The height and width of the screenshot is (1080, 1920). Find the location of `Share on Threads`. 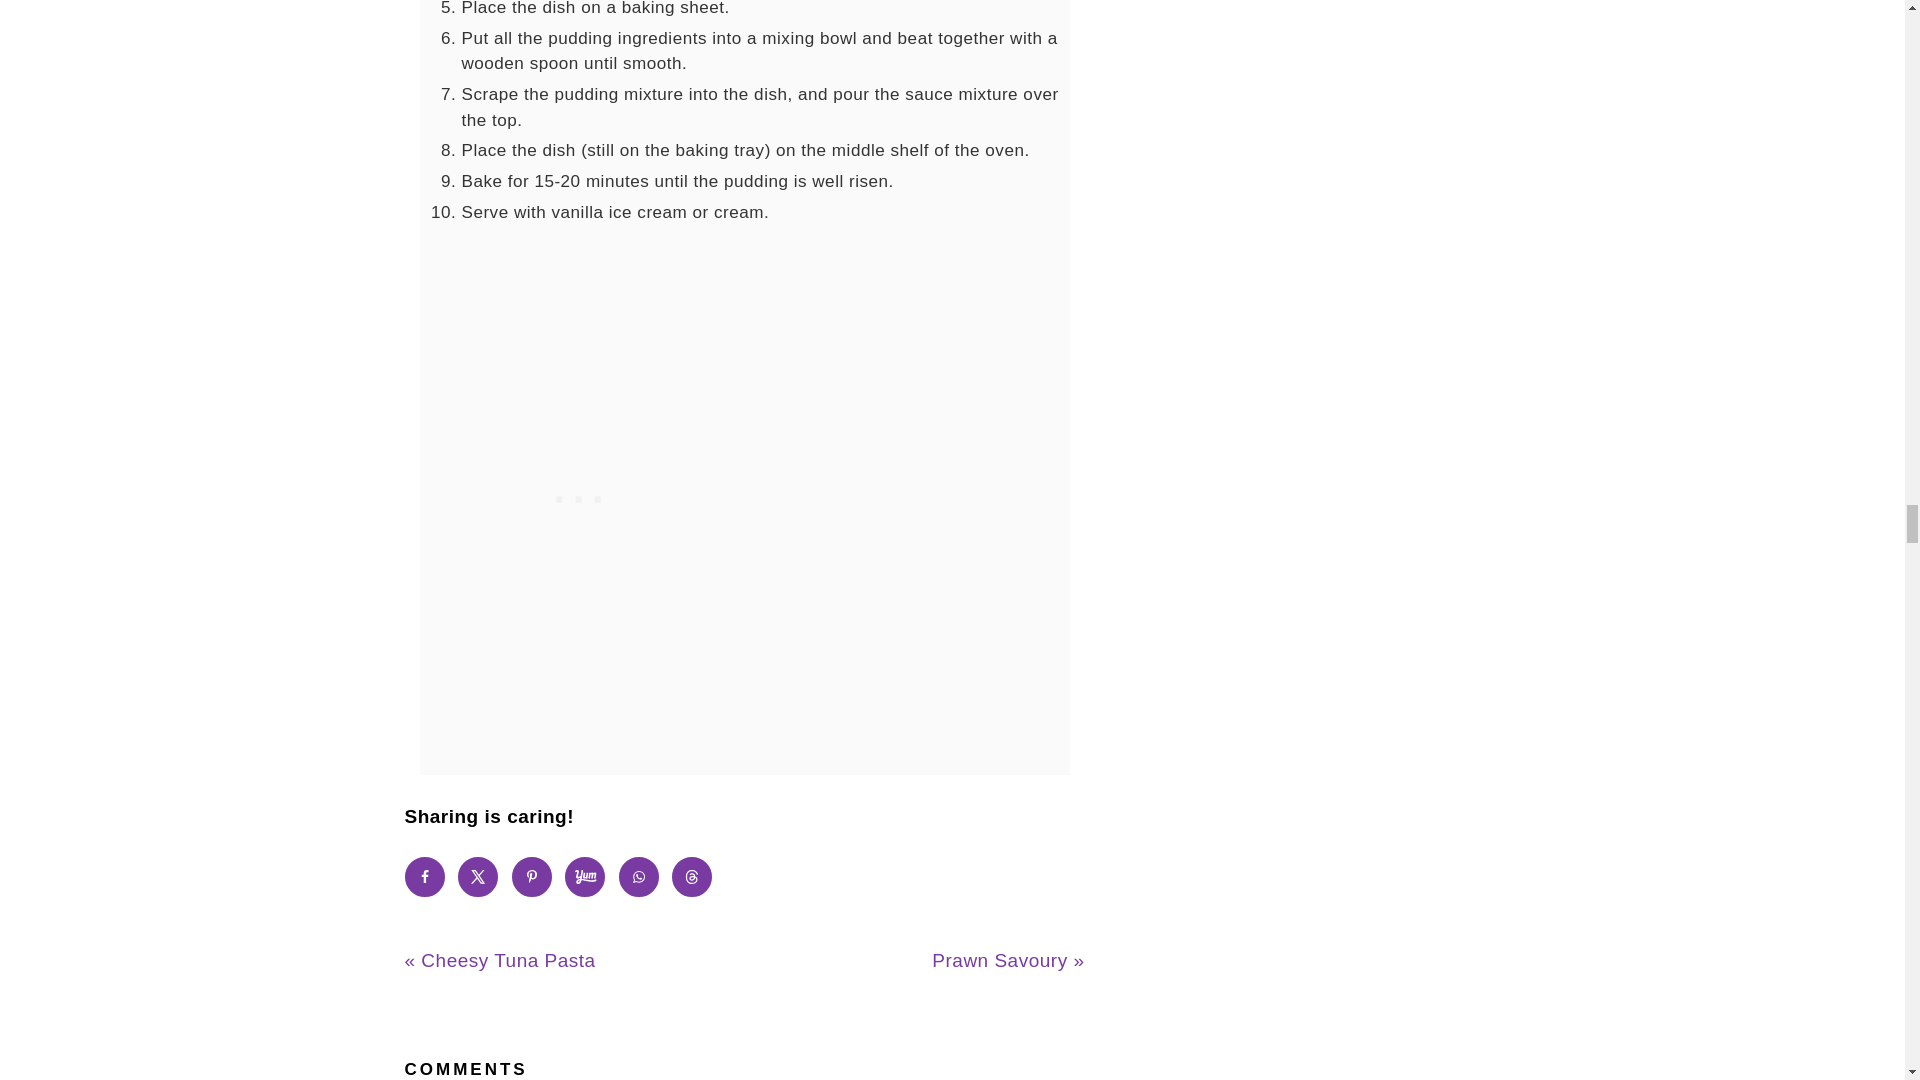

Share on Threads is located at coordinates (692, 877).